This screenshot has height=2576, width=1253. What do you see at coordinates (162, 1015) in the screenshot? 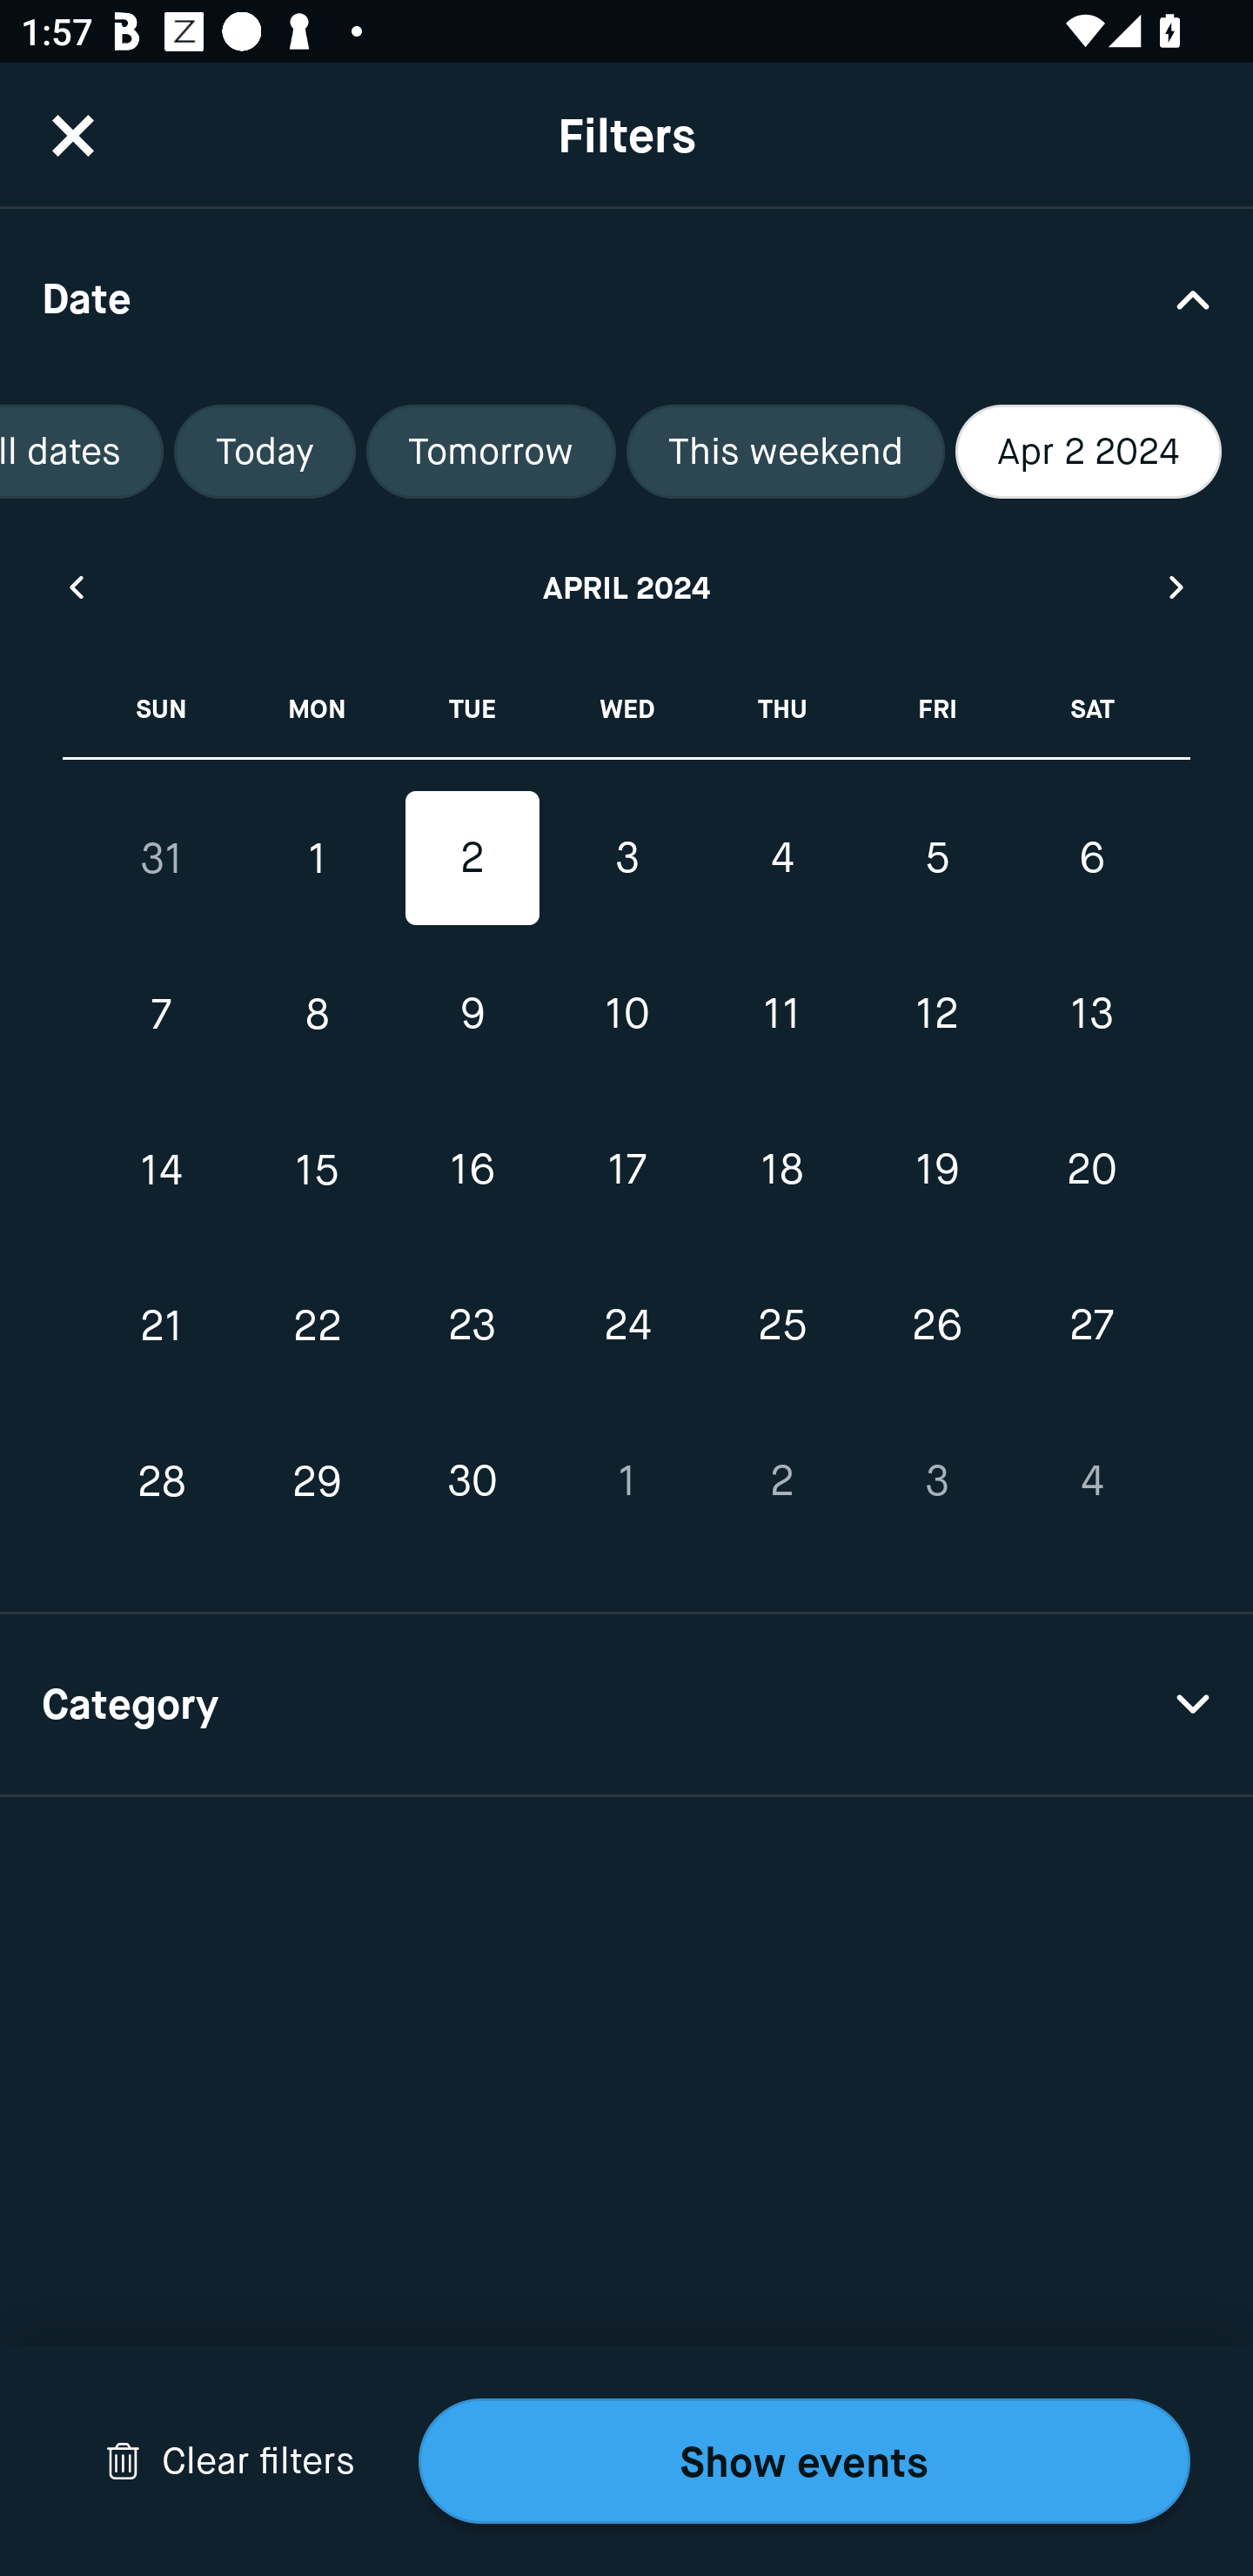
I see `7` at bounding box center [162, 1015].